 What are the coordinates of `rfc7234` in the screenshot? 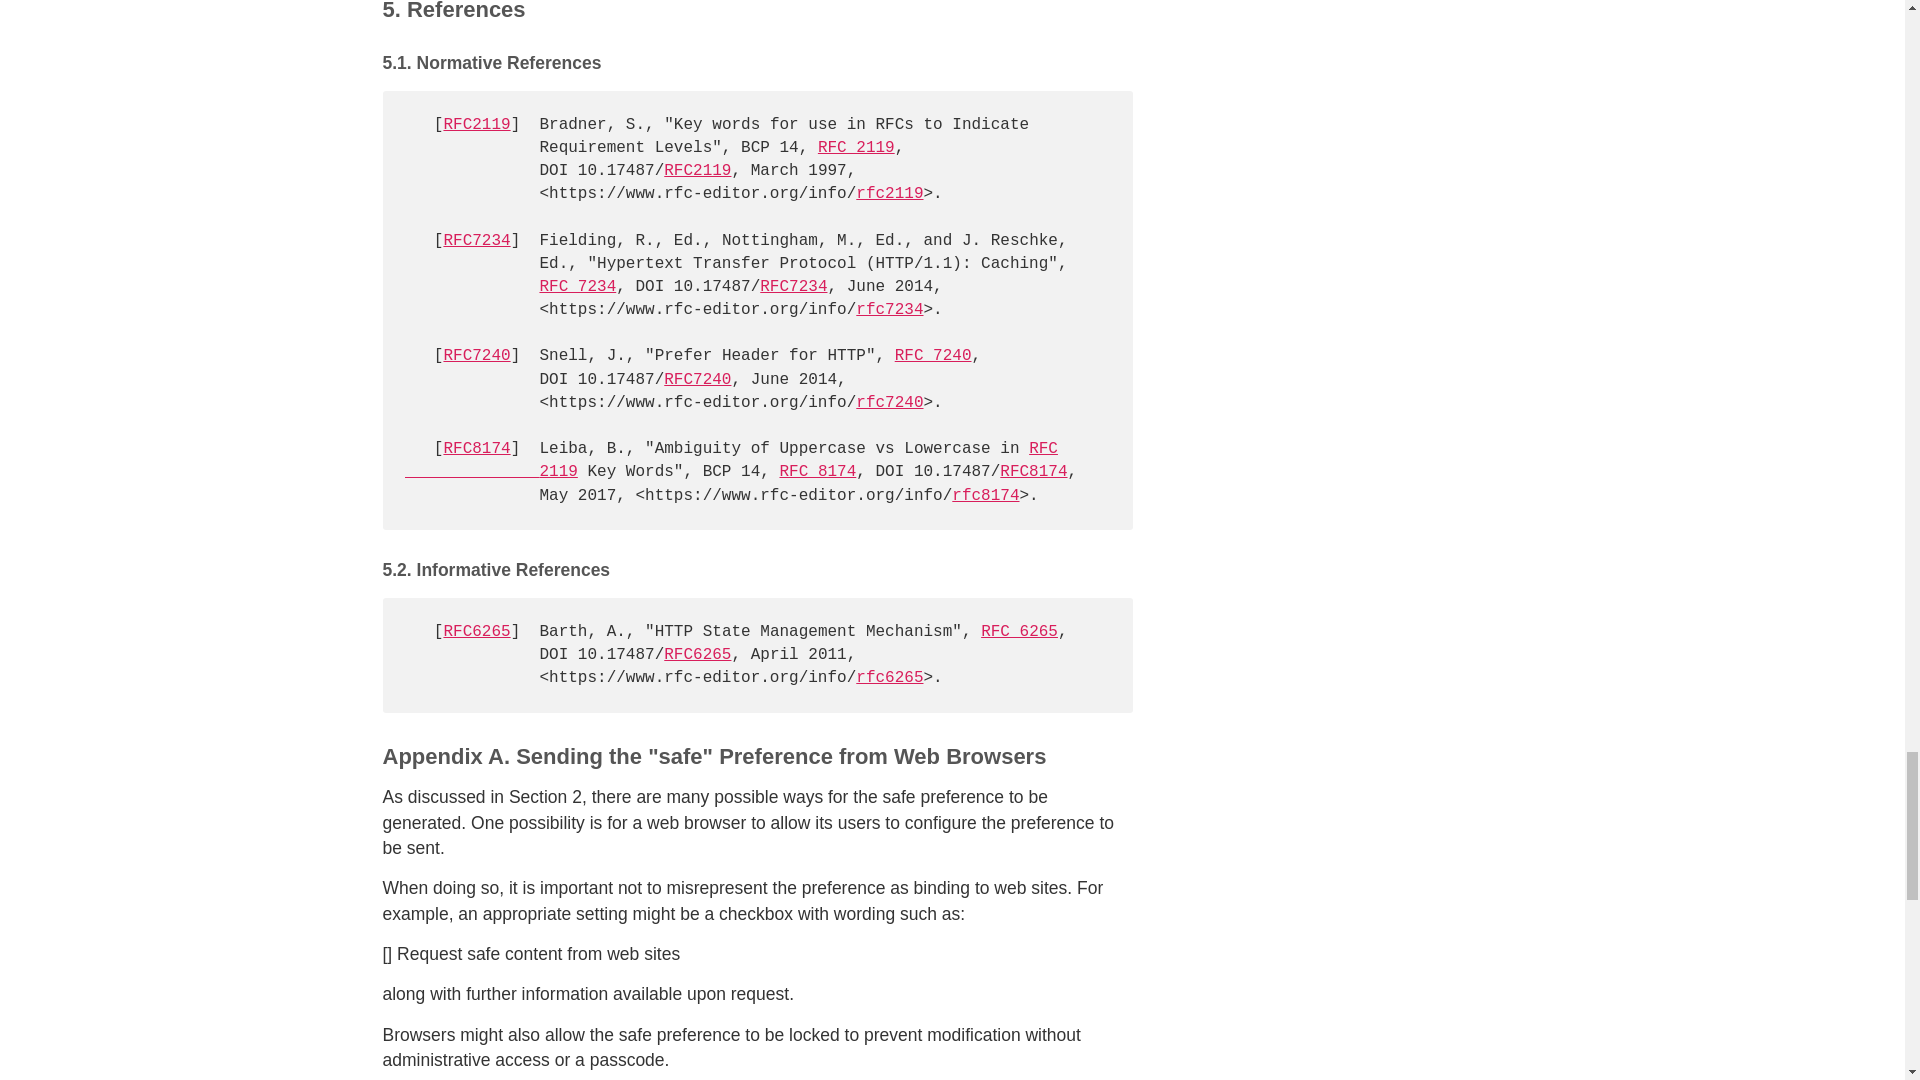 It's located at (890, 310).